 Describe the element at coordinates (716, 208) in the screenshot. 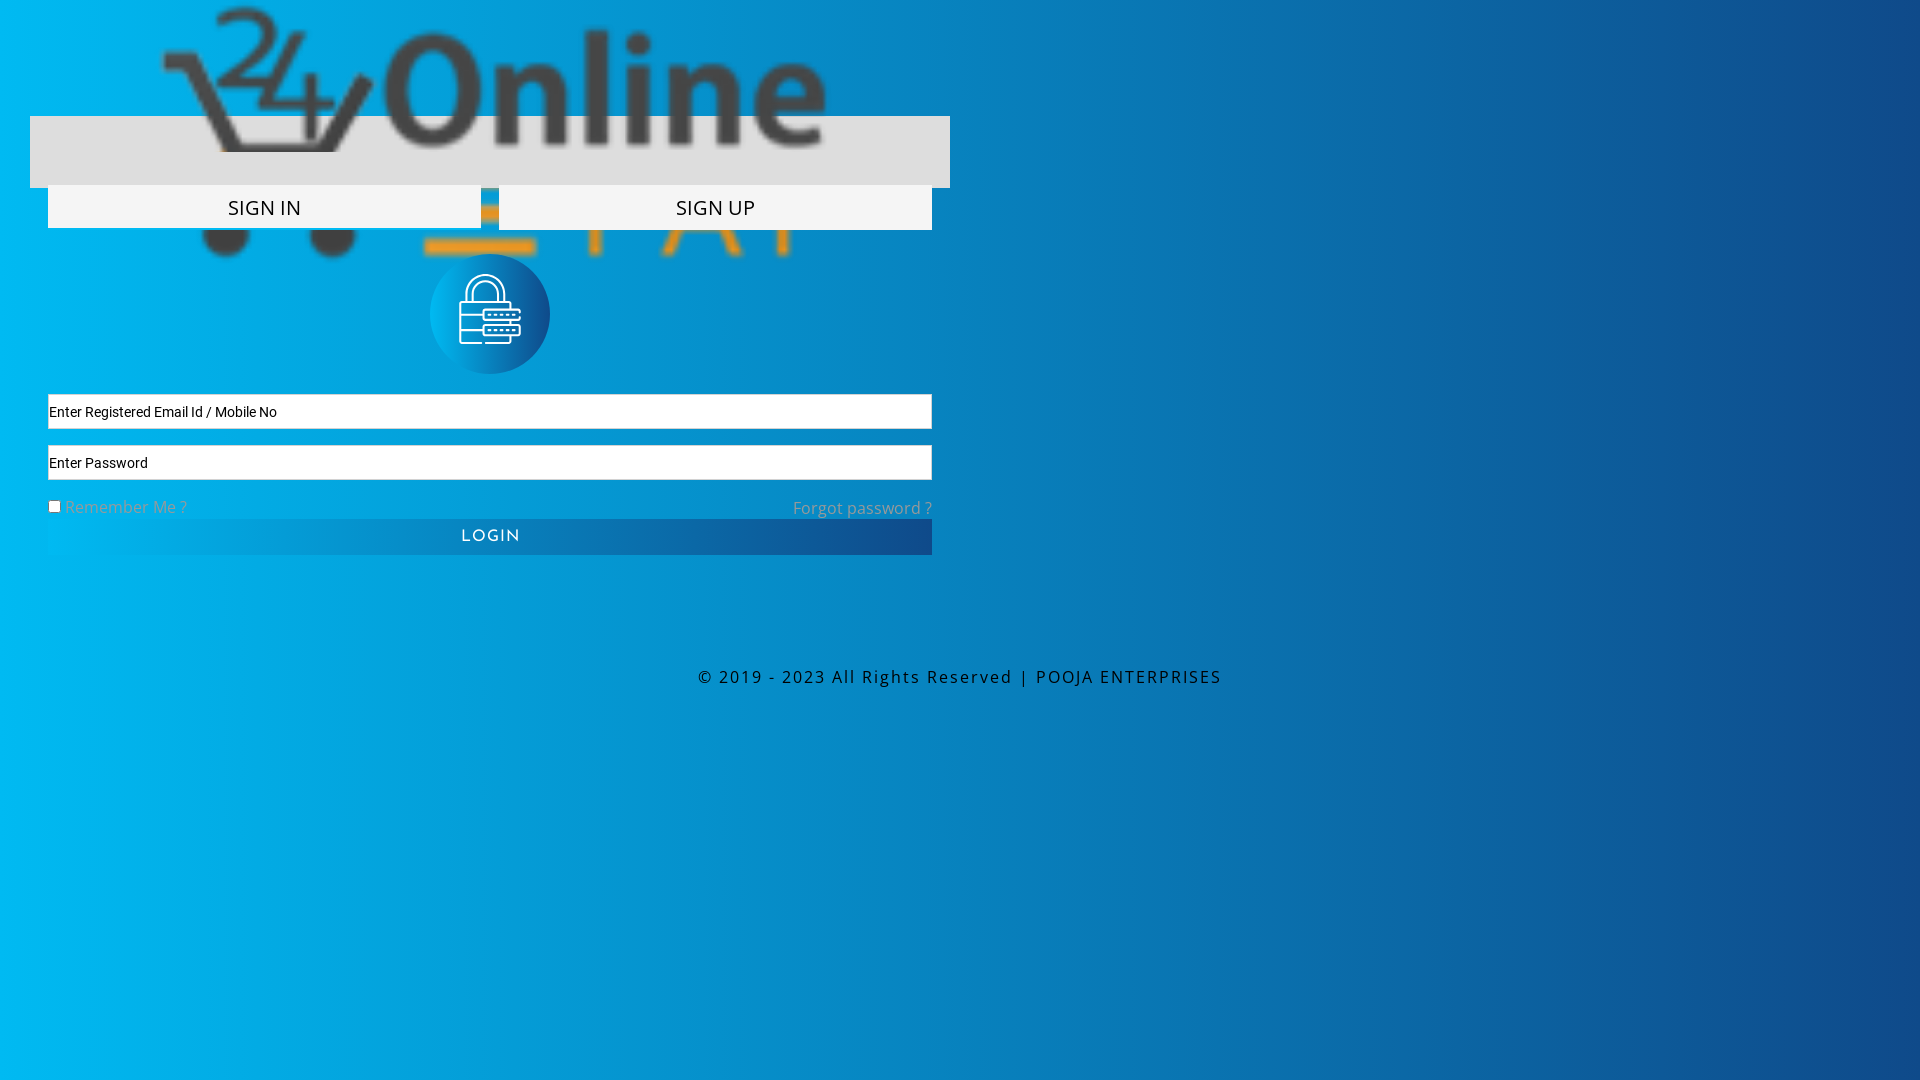

I see `SIGN UP` at that location.